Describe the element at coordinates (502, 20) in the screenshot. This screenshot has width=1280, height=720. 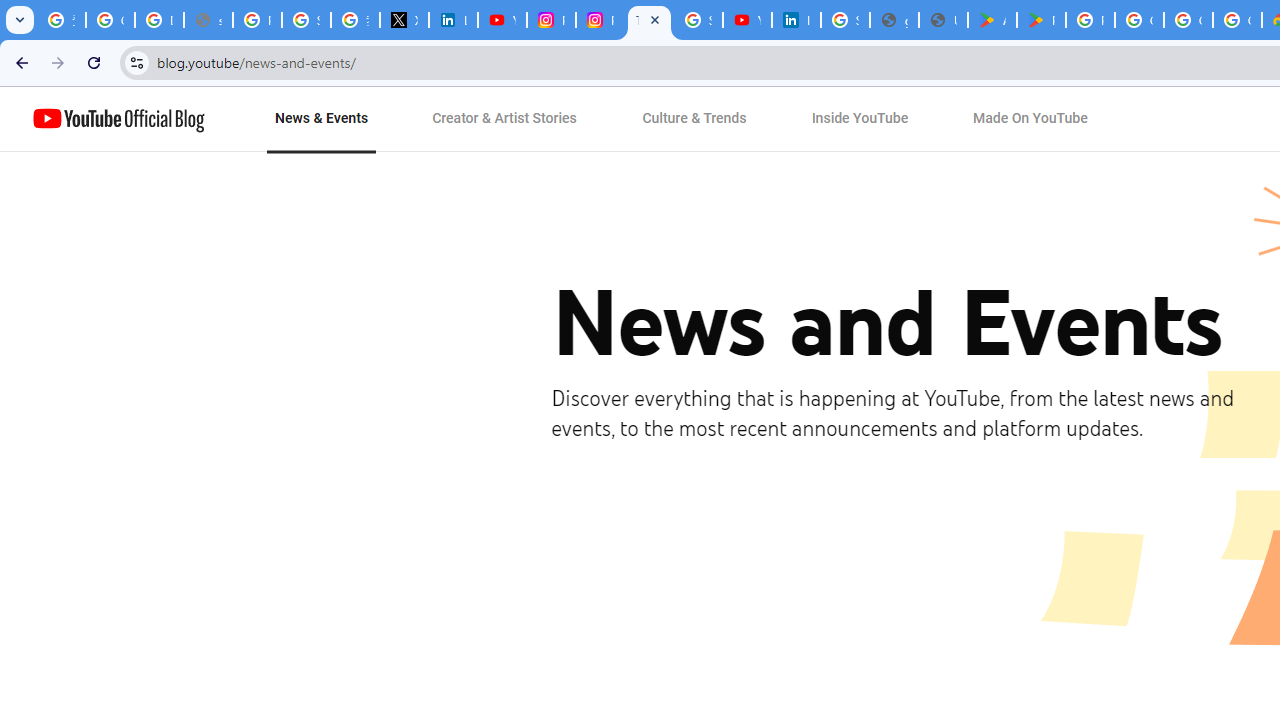
I see `YouTube Content Monetization Policies - How YouTube Works` at that location.